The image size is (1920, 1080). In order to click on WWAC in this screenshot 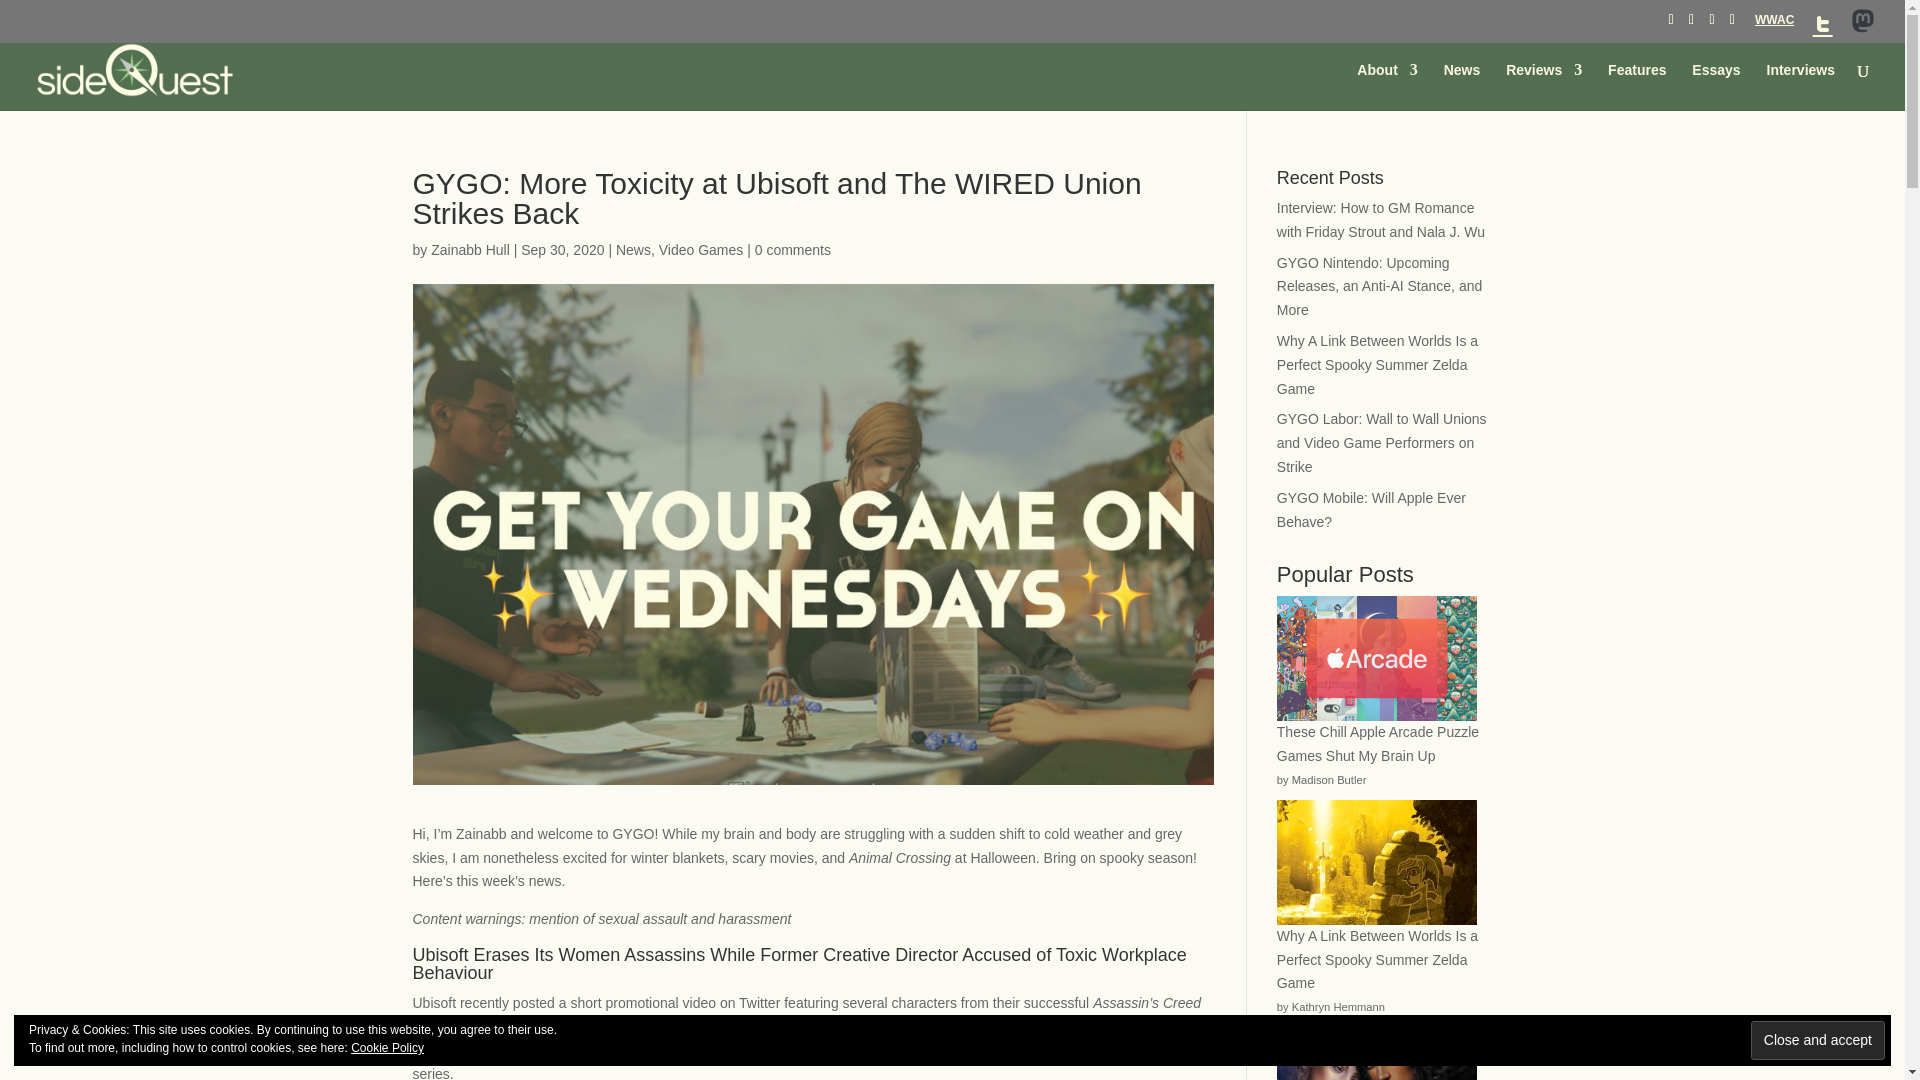, I will do `click(1774, 24)`.